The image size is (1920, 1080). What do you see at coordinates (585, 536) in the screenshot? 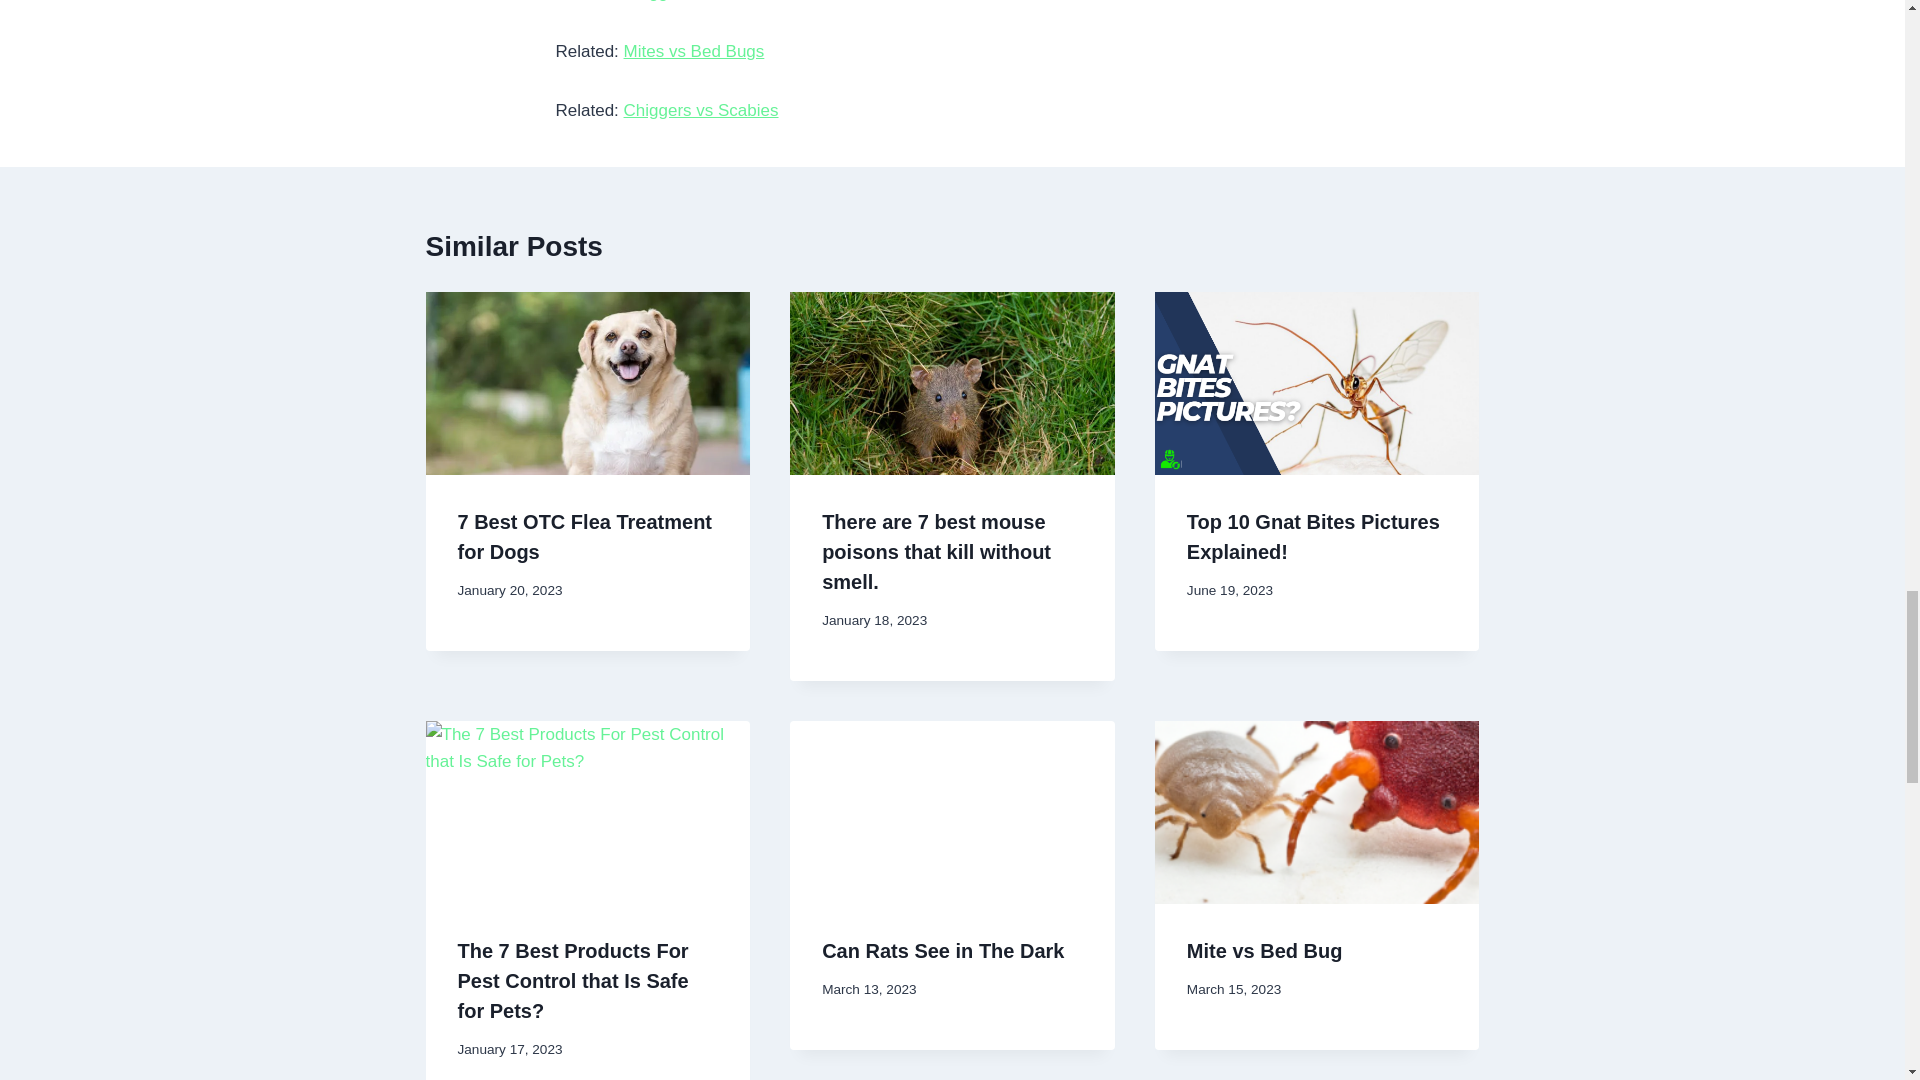
I see `7 Best OTC Flea Treatment for Dogs` at bounding box center [585, 536].